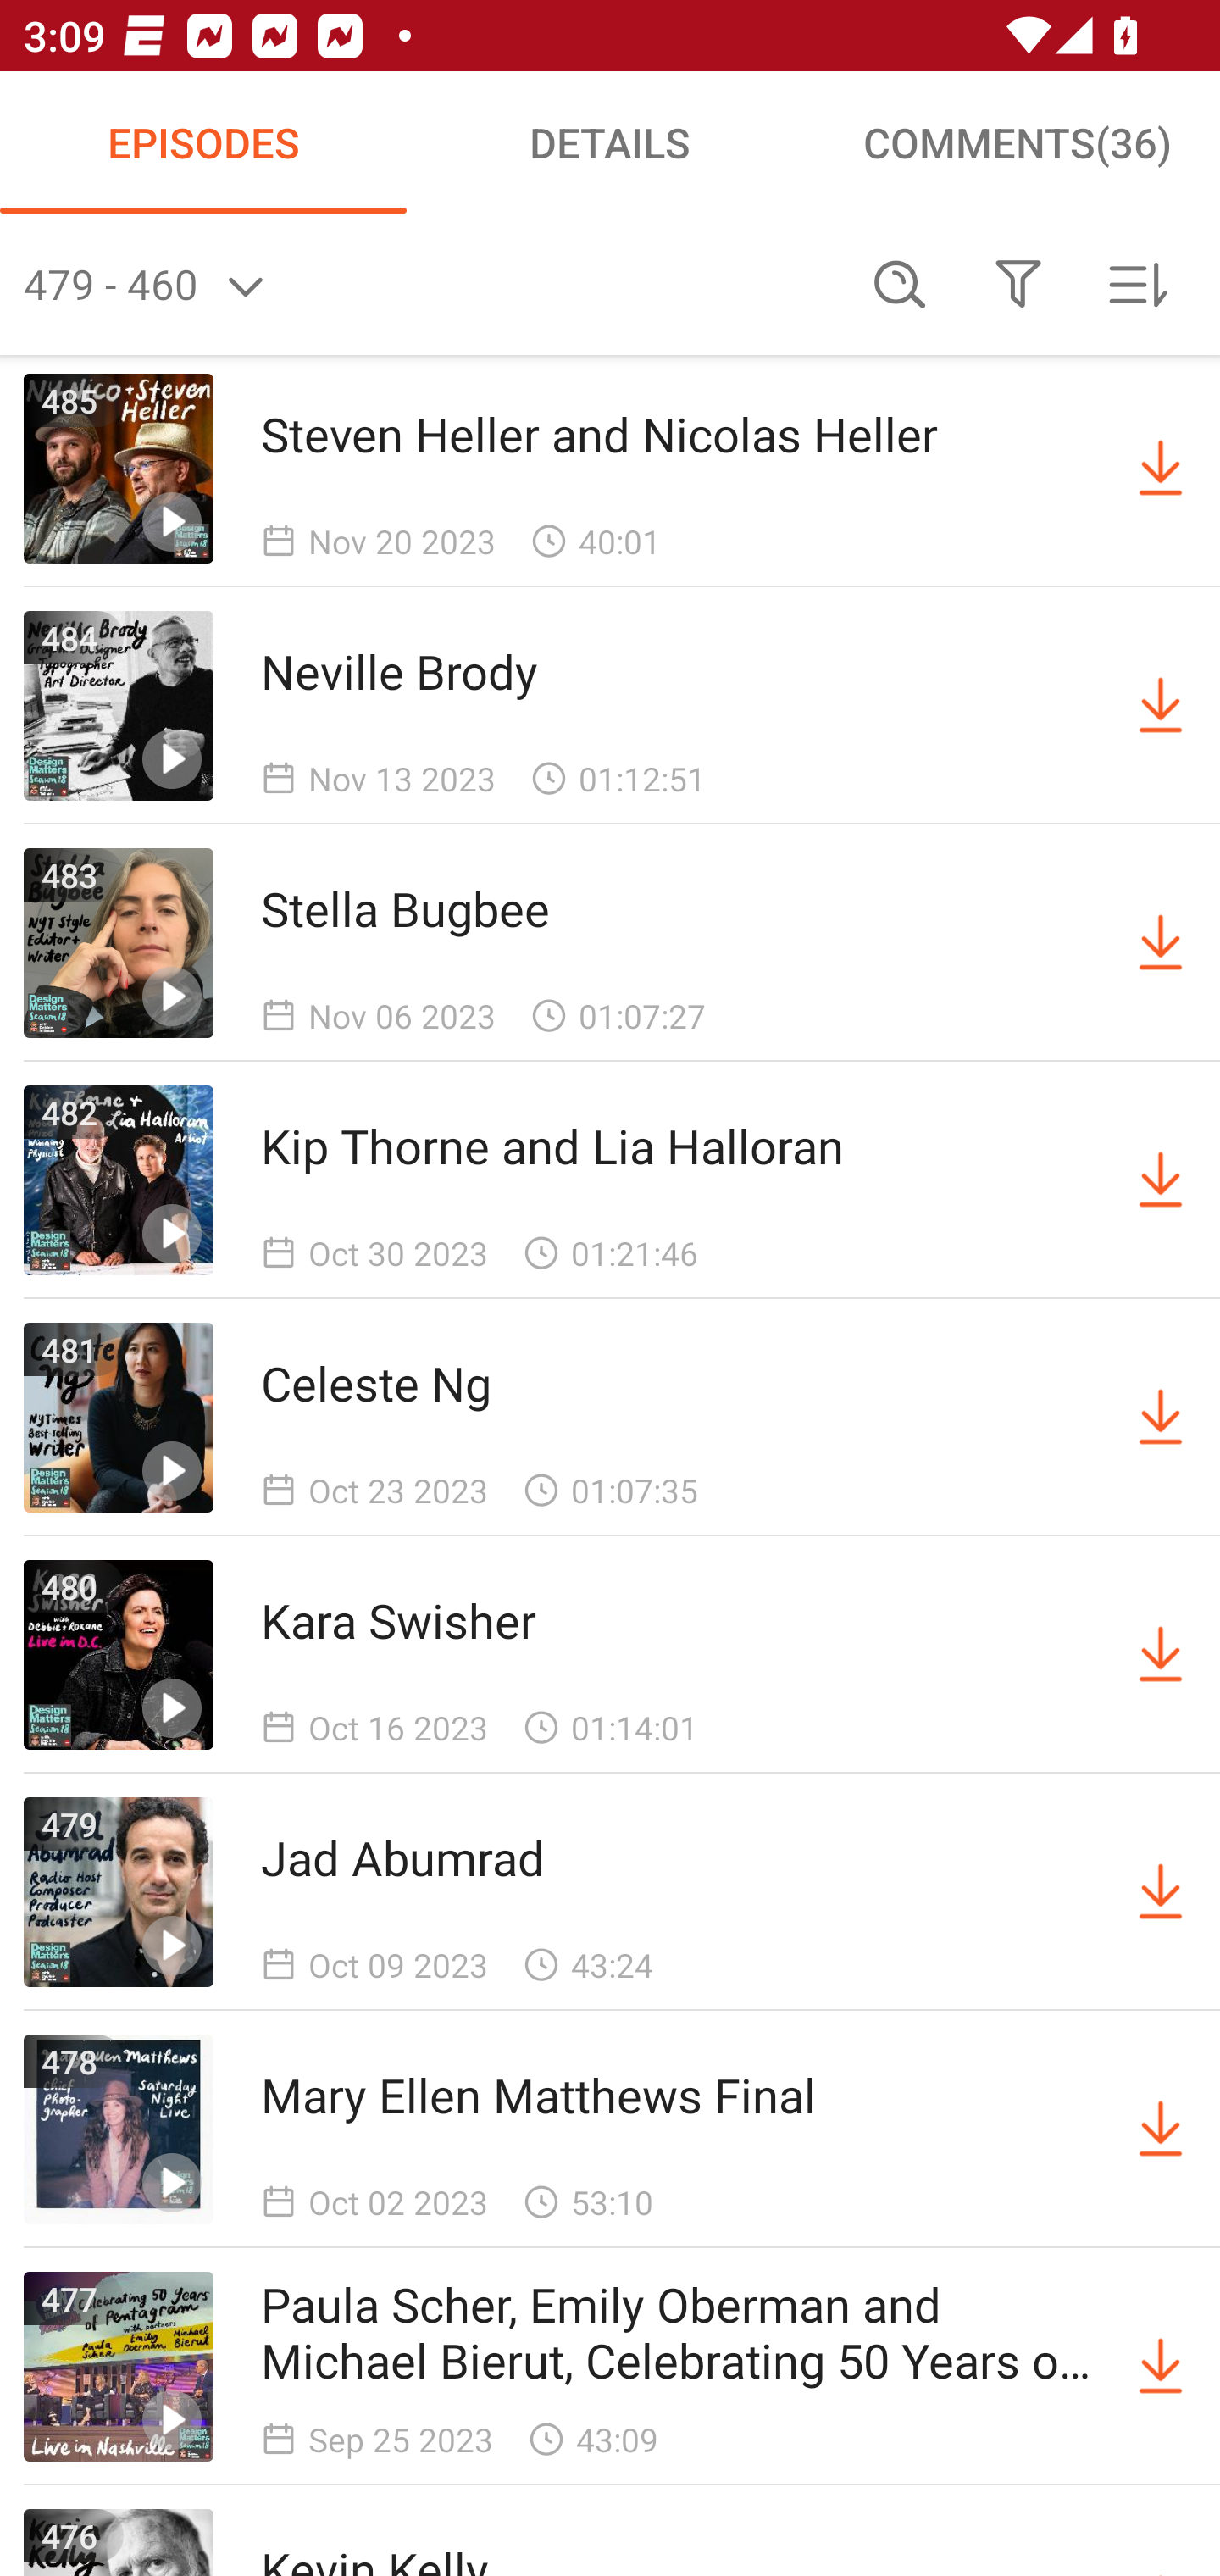 The height and width of the screenshot is (2576, 1220). I want to click on , so click(1018, 285).